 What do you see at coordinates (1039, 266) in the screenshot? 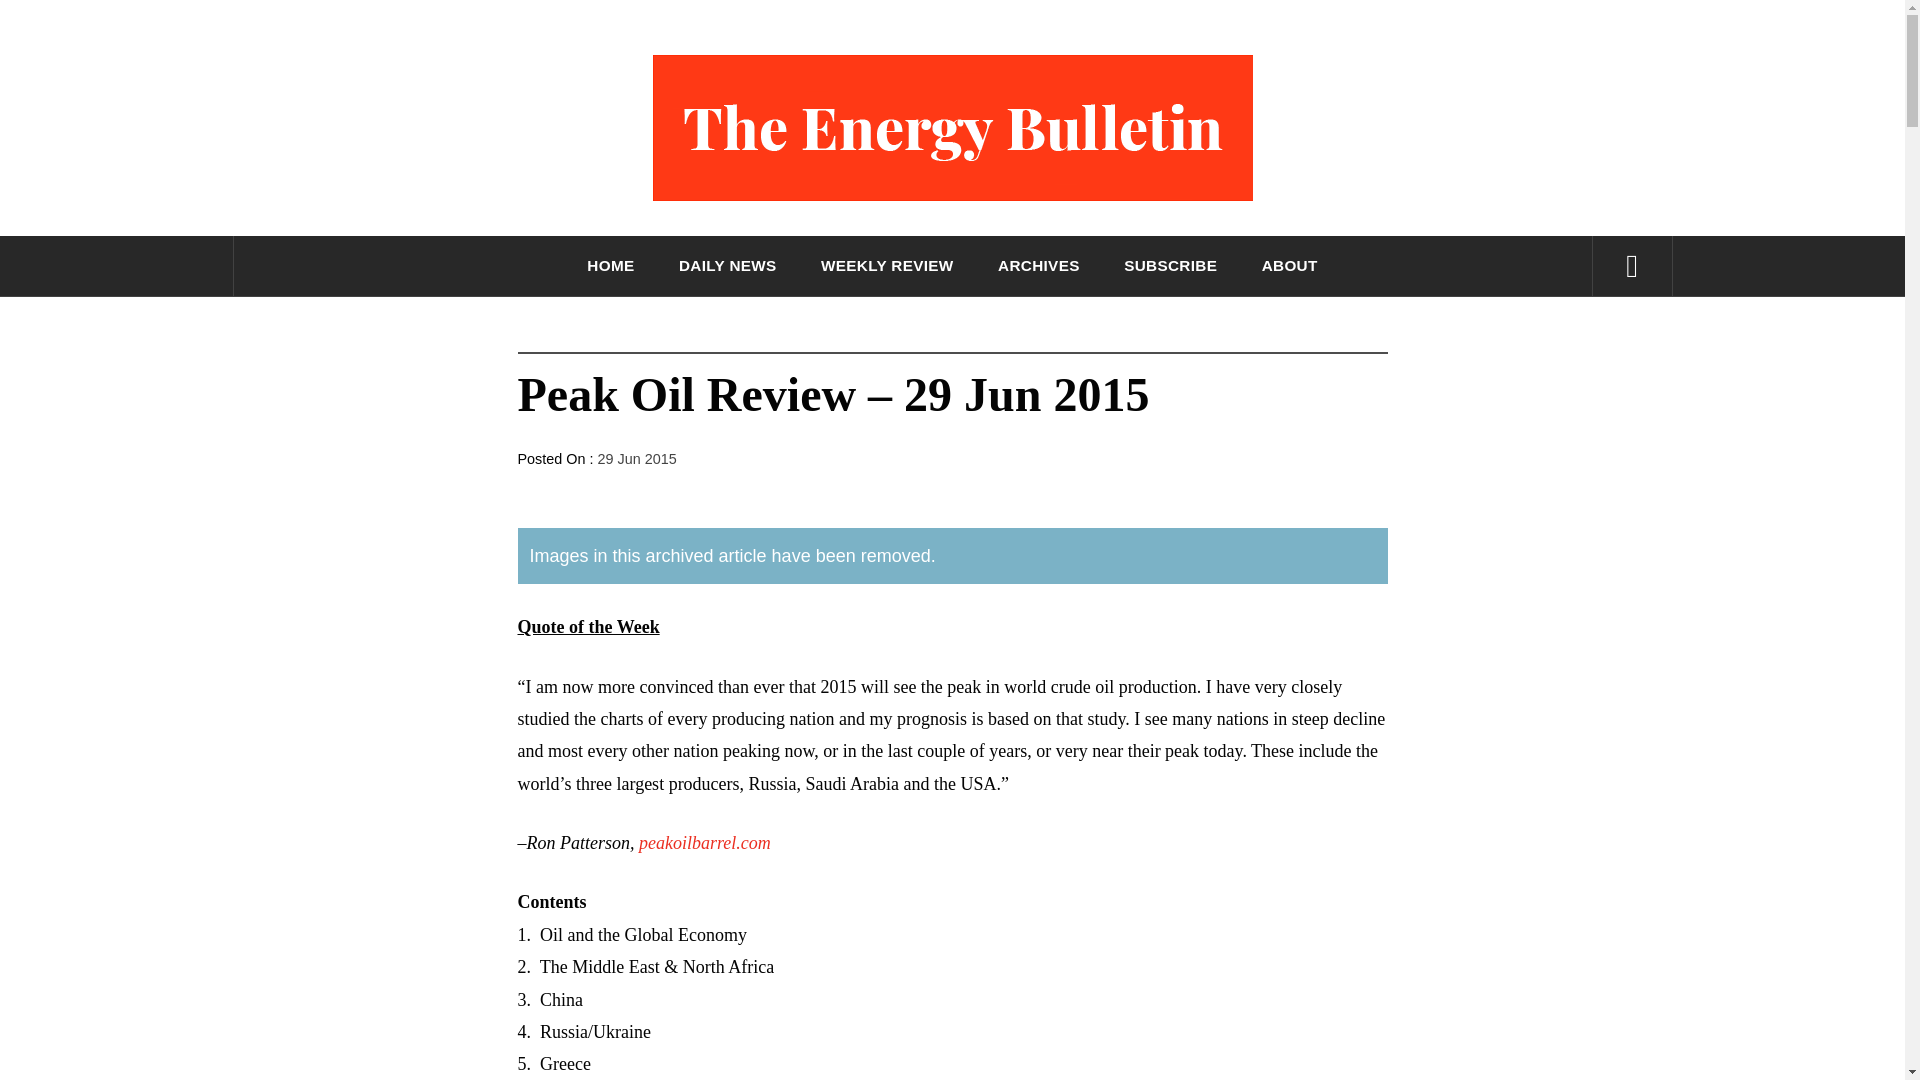
I see `ARCHIVES` at bounding box center [1039, 266].